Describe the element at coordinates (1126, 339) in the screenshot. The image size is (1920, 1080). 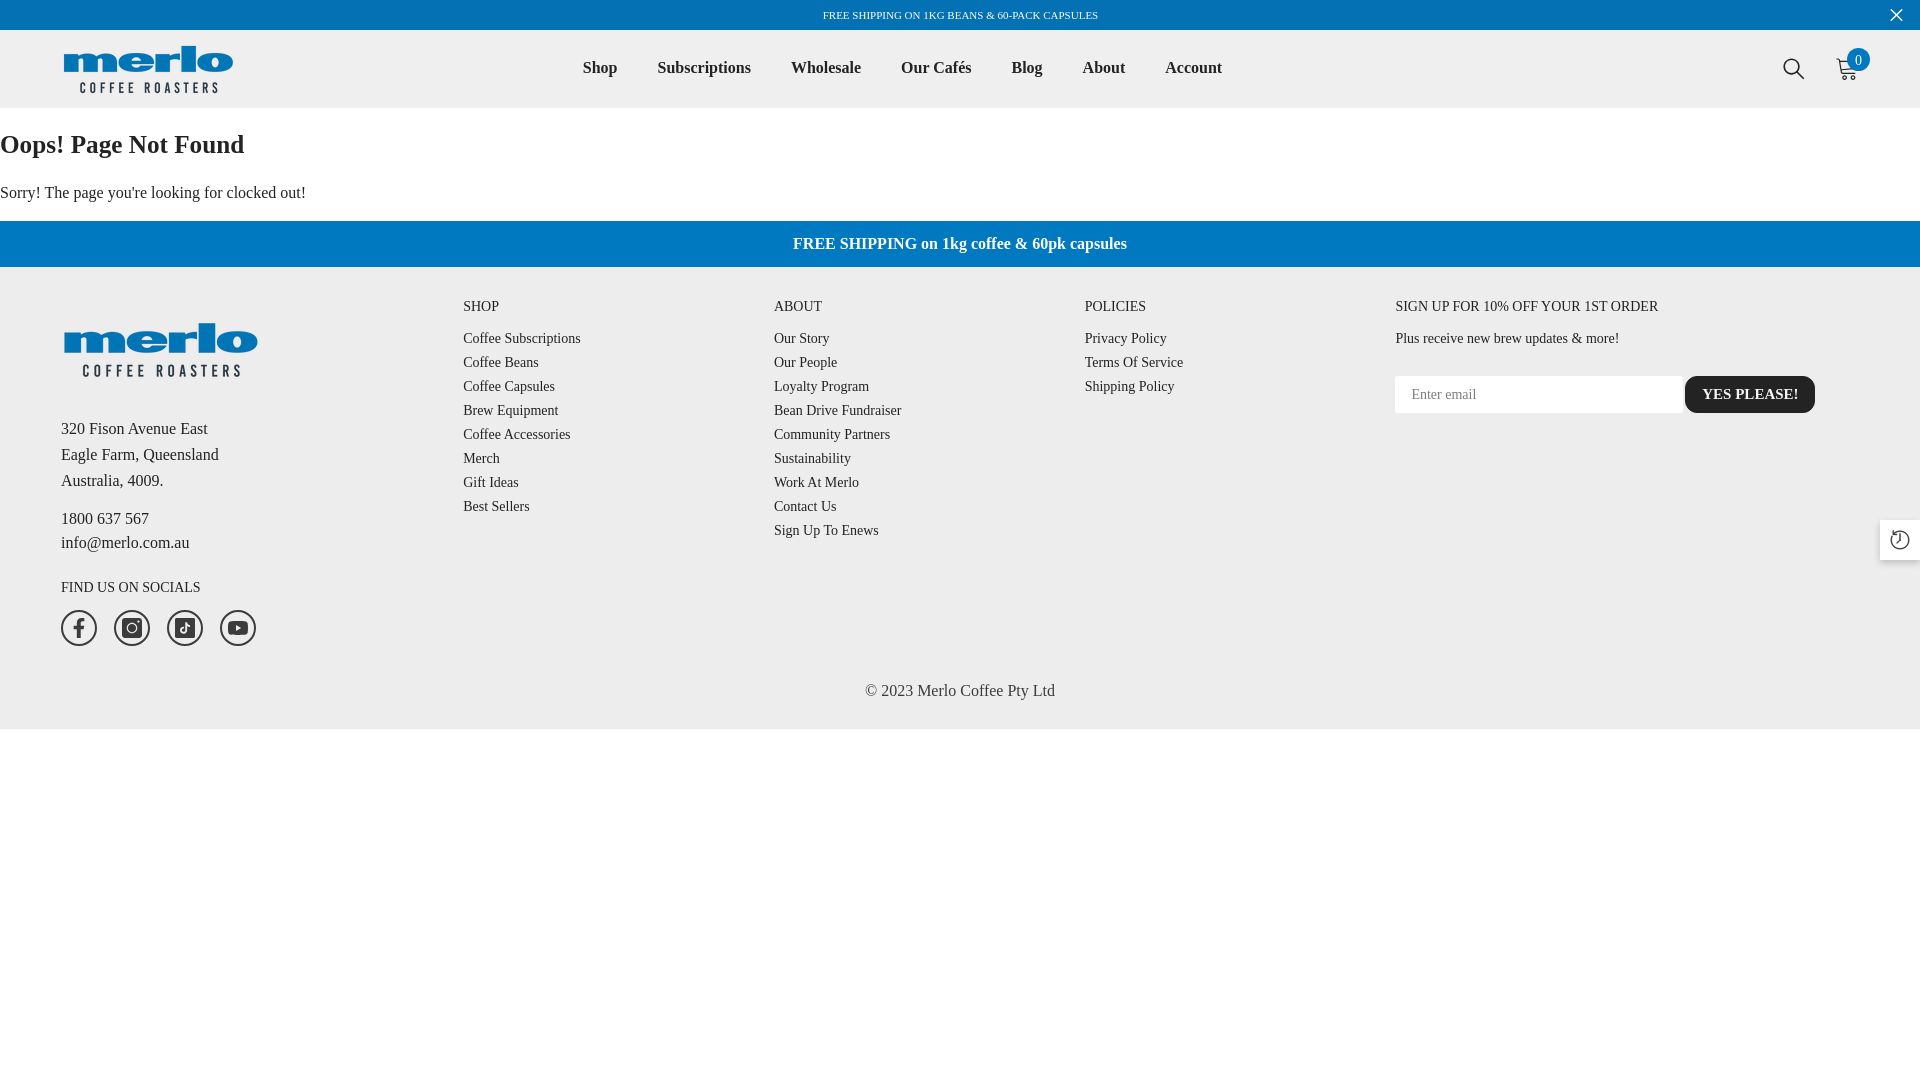
I see `Privacy Policy` at that location.